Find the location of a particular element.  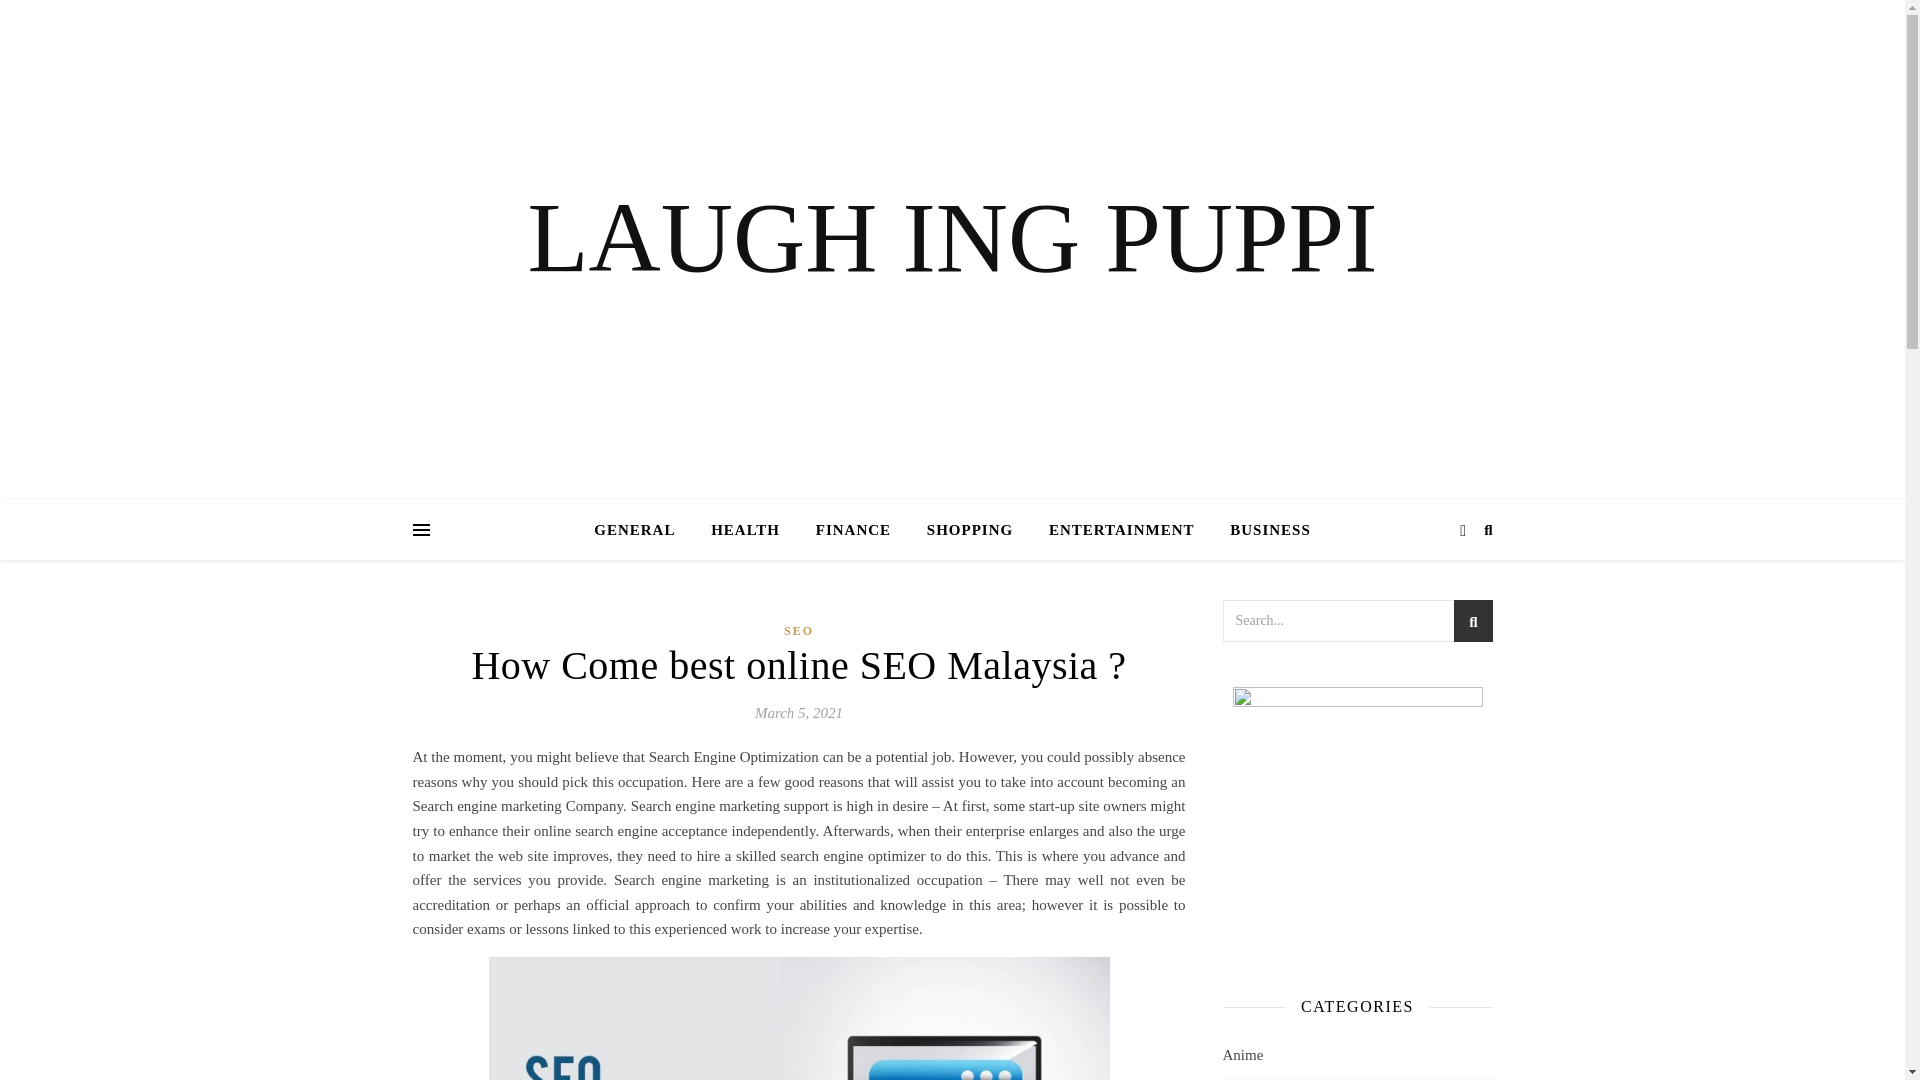

Anime is located at coordinates (1242, 1054).